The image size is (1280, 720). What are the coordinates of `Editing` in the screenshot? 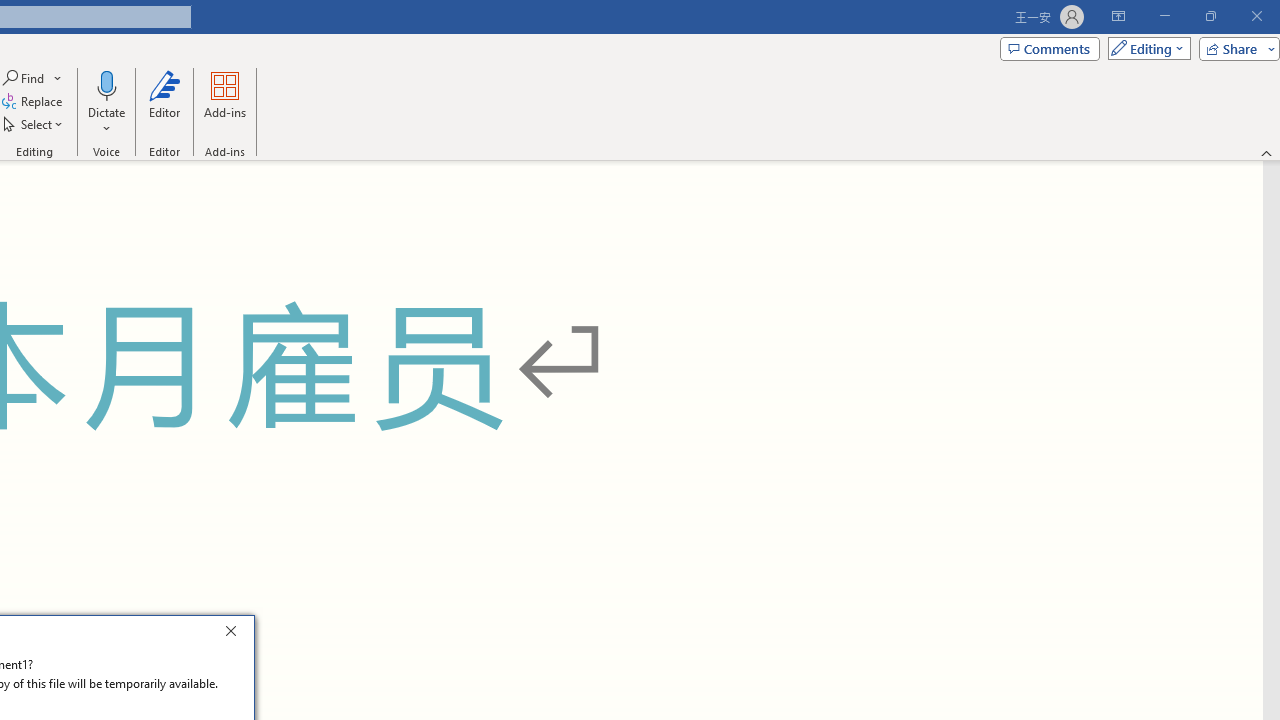 It's located at (1144, 48).